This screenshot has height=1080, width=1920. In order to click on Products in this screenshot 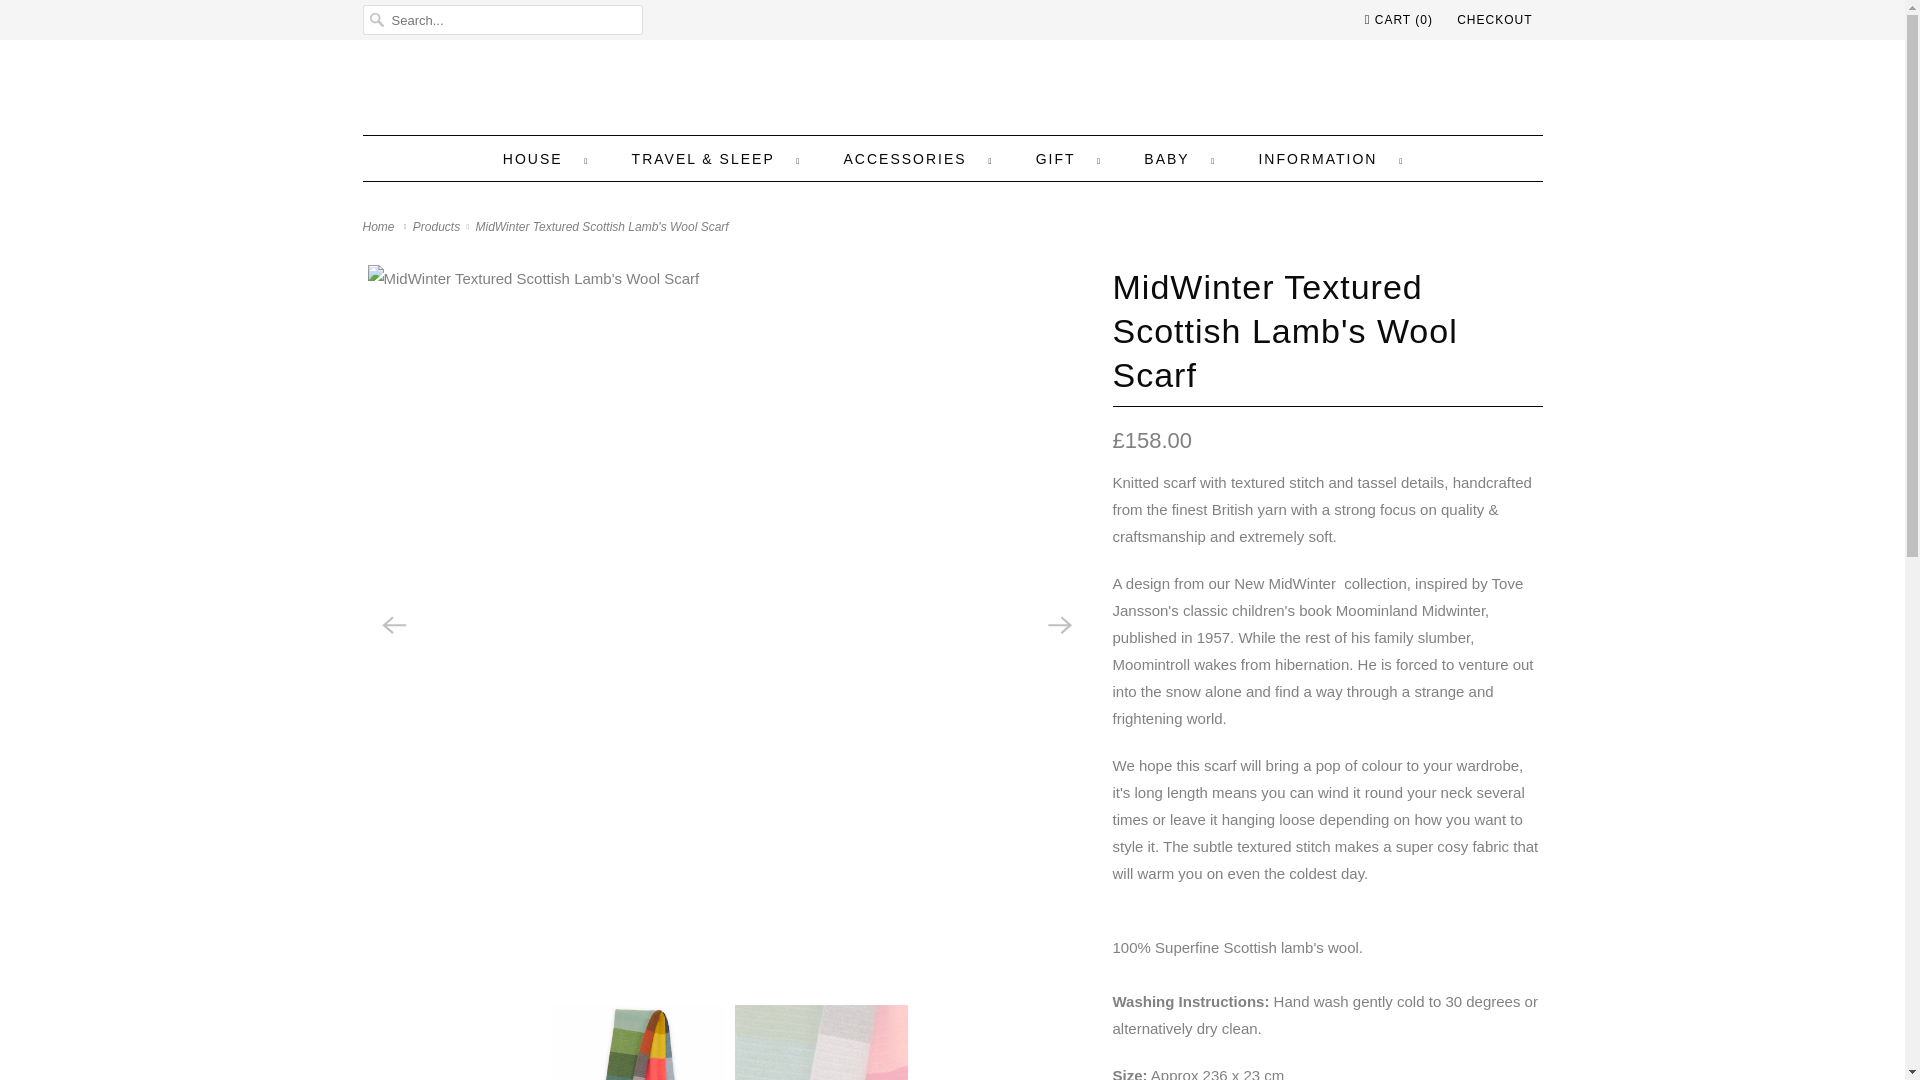, I will do `click(438, 227)`.